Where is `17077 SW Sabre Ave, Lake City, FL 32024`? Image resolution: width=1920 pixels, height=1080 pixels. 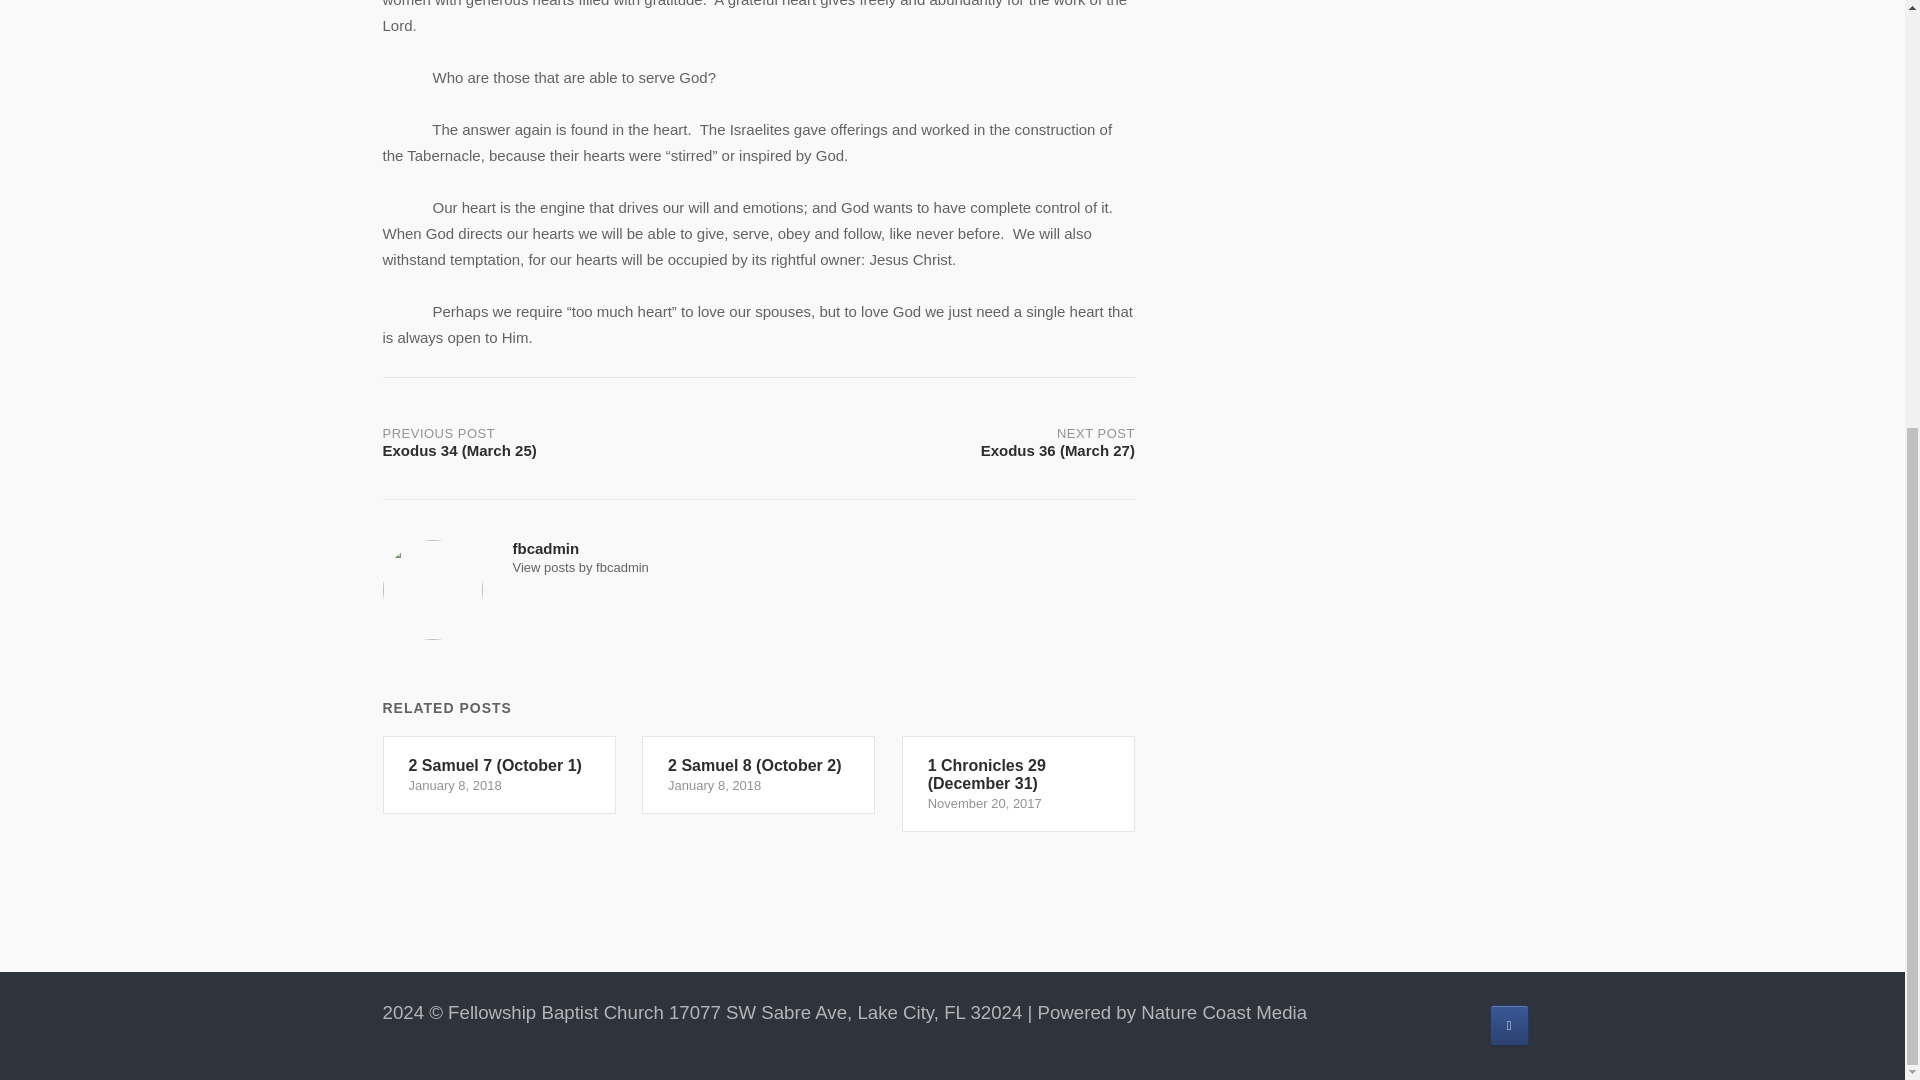
17077 SW Sabre Ave, Lake City, FL 32024 is located at coordinates (844, 1012).